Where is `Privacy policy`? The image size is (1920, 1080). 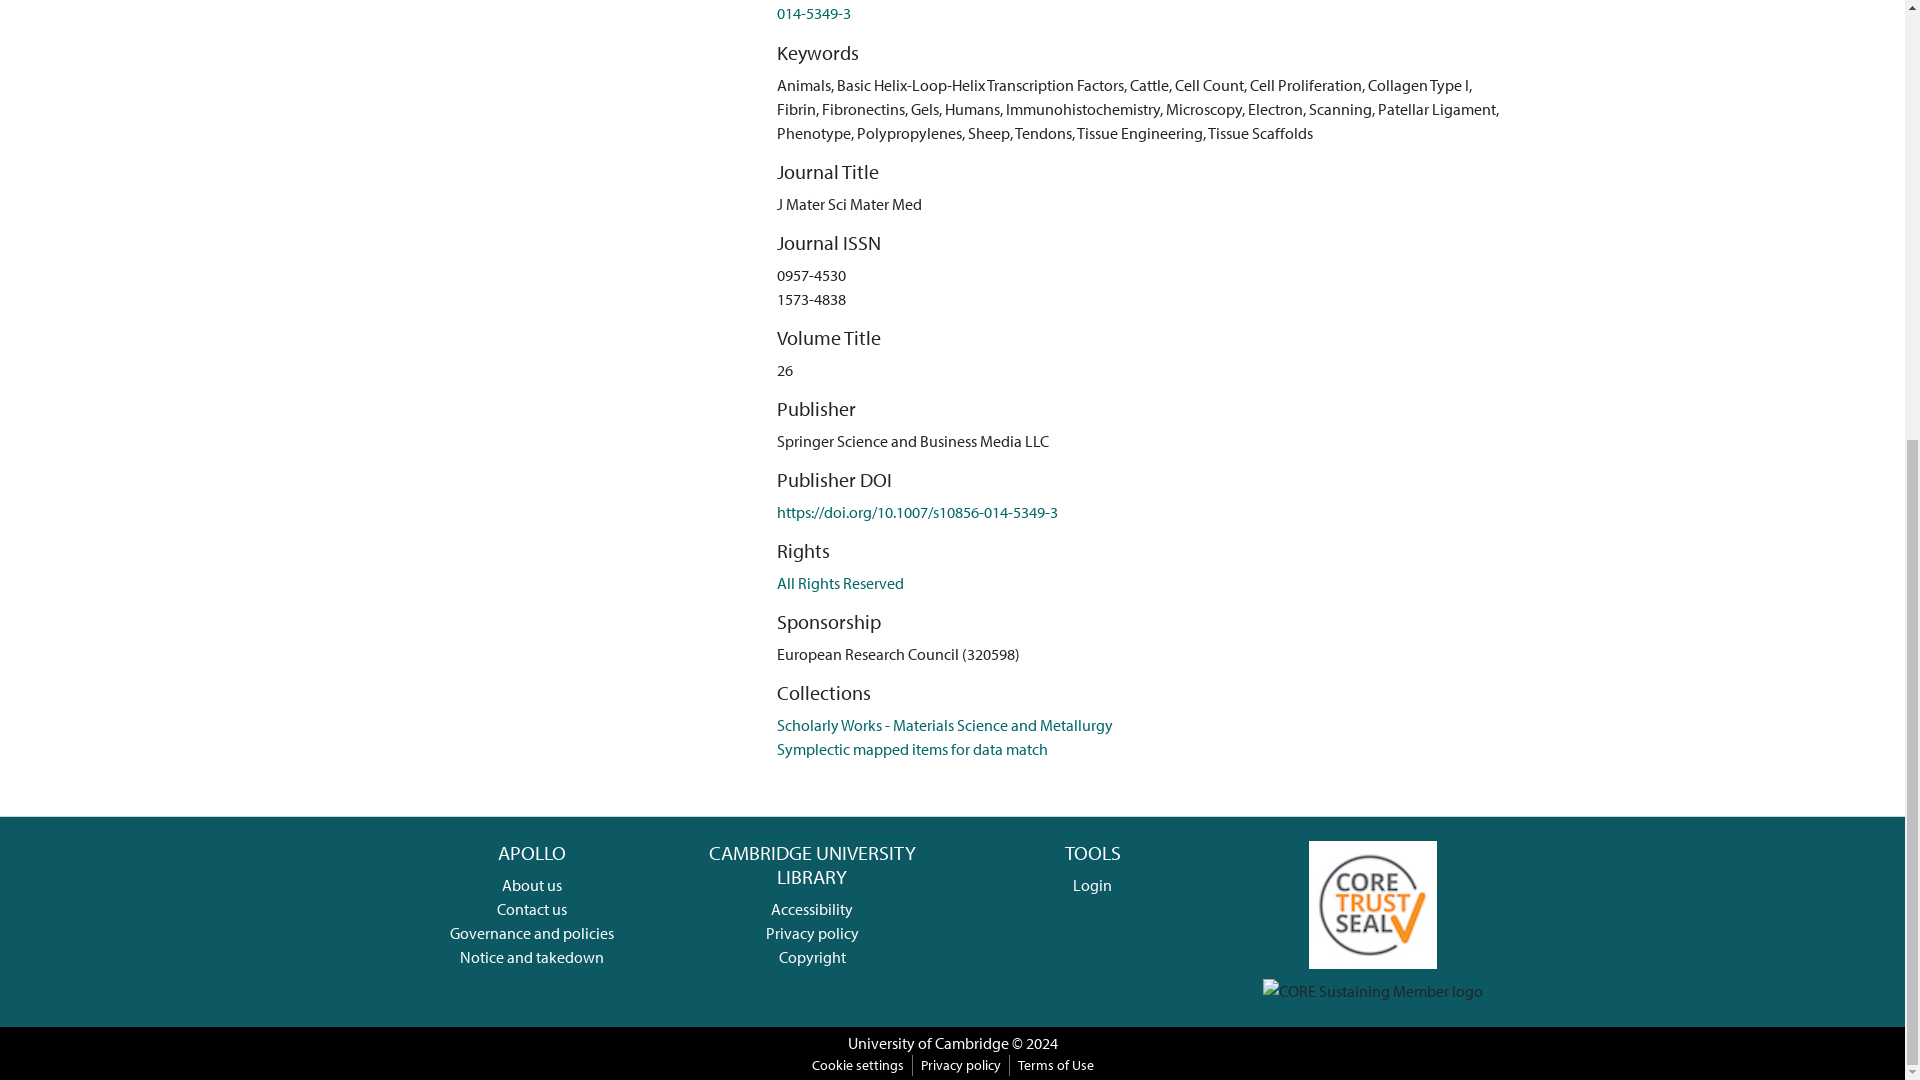
Privacy policy is located at coordinates (812, 932).